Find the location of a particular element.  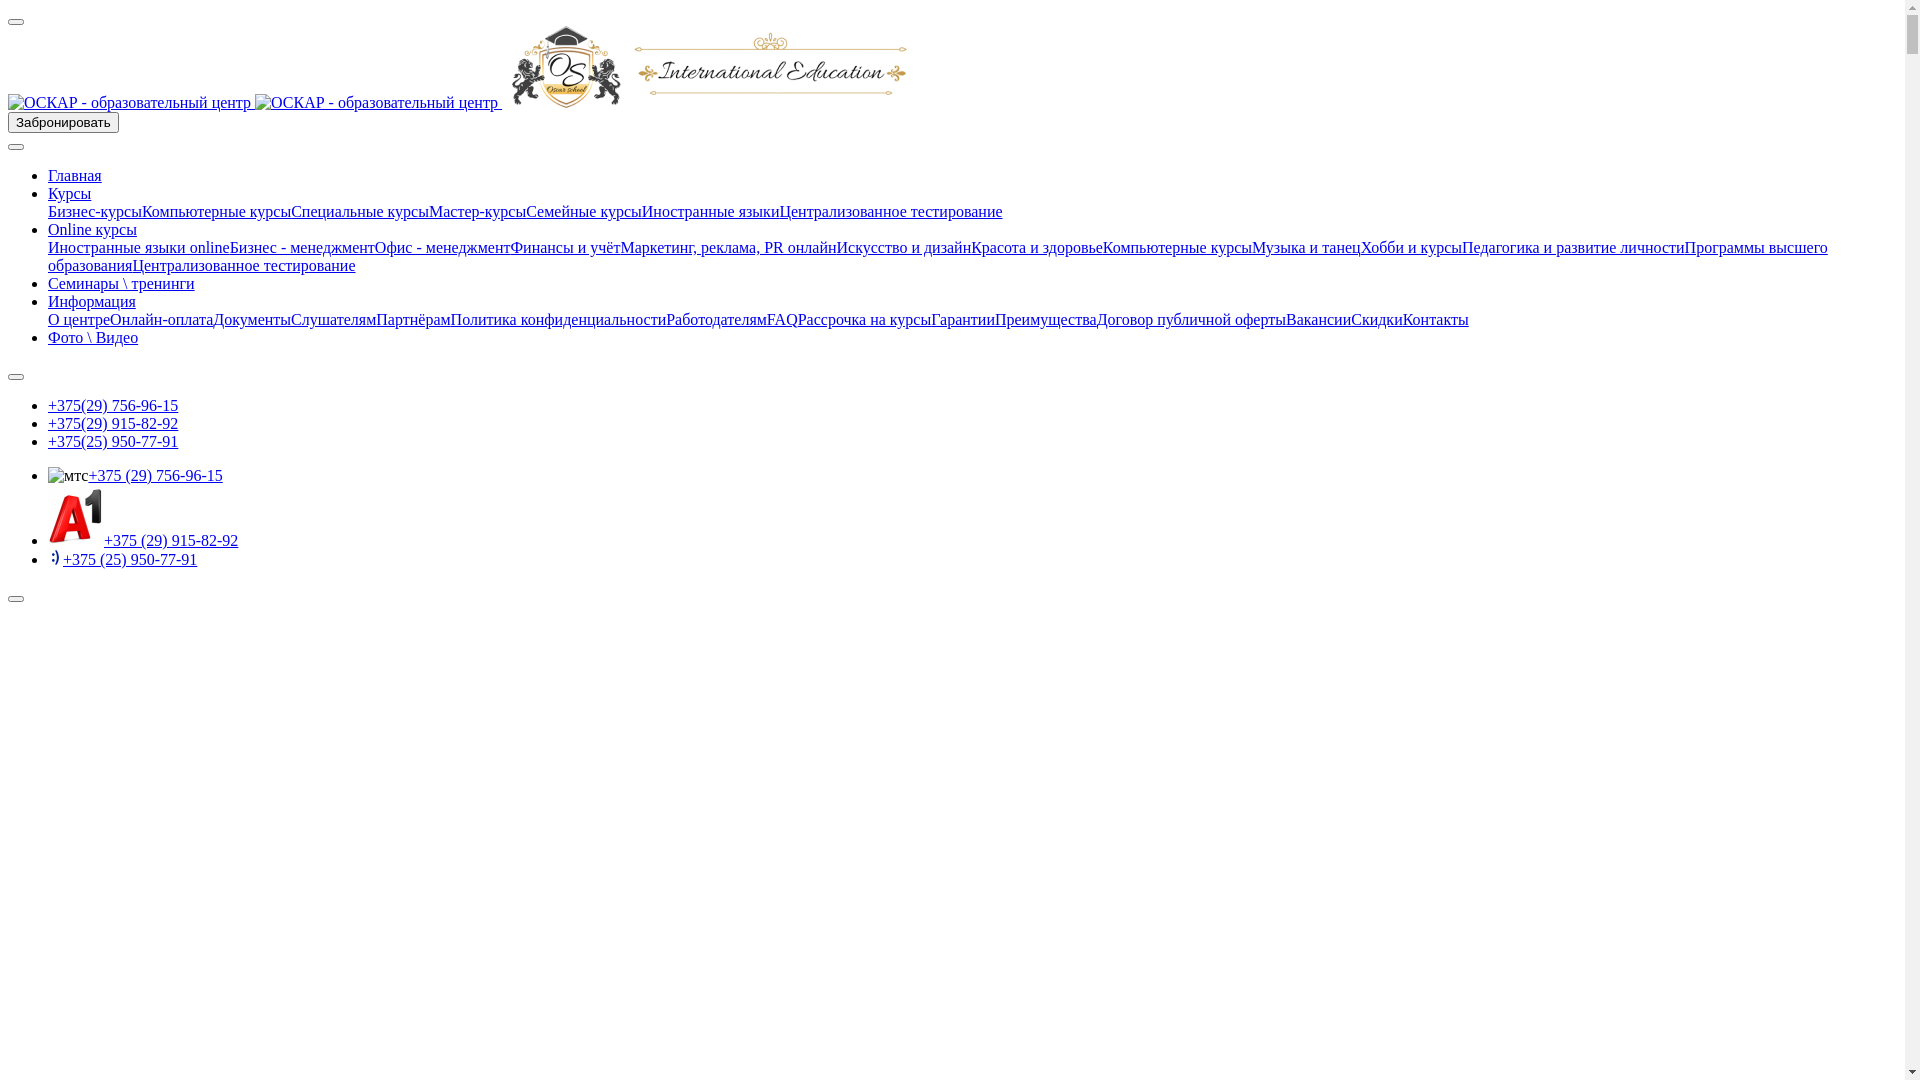

+375 (29) 756-96-15 is located at coordinates (155, 476).